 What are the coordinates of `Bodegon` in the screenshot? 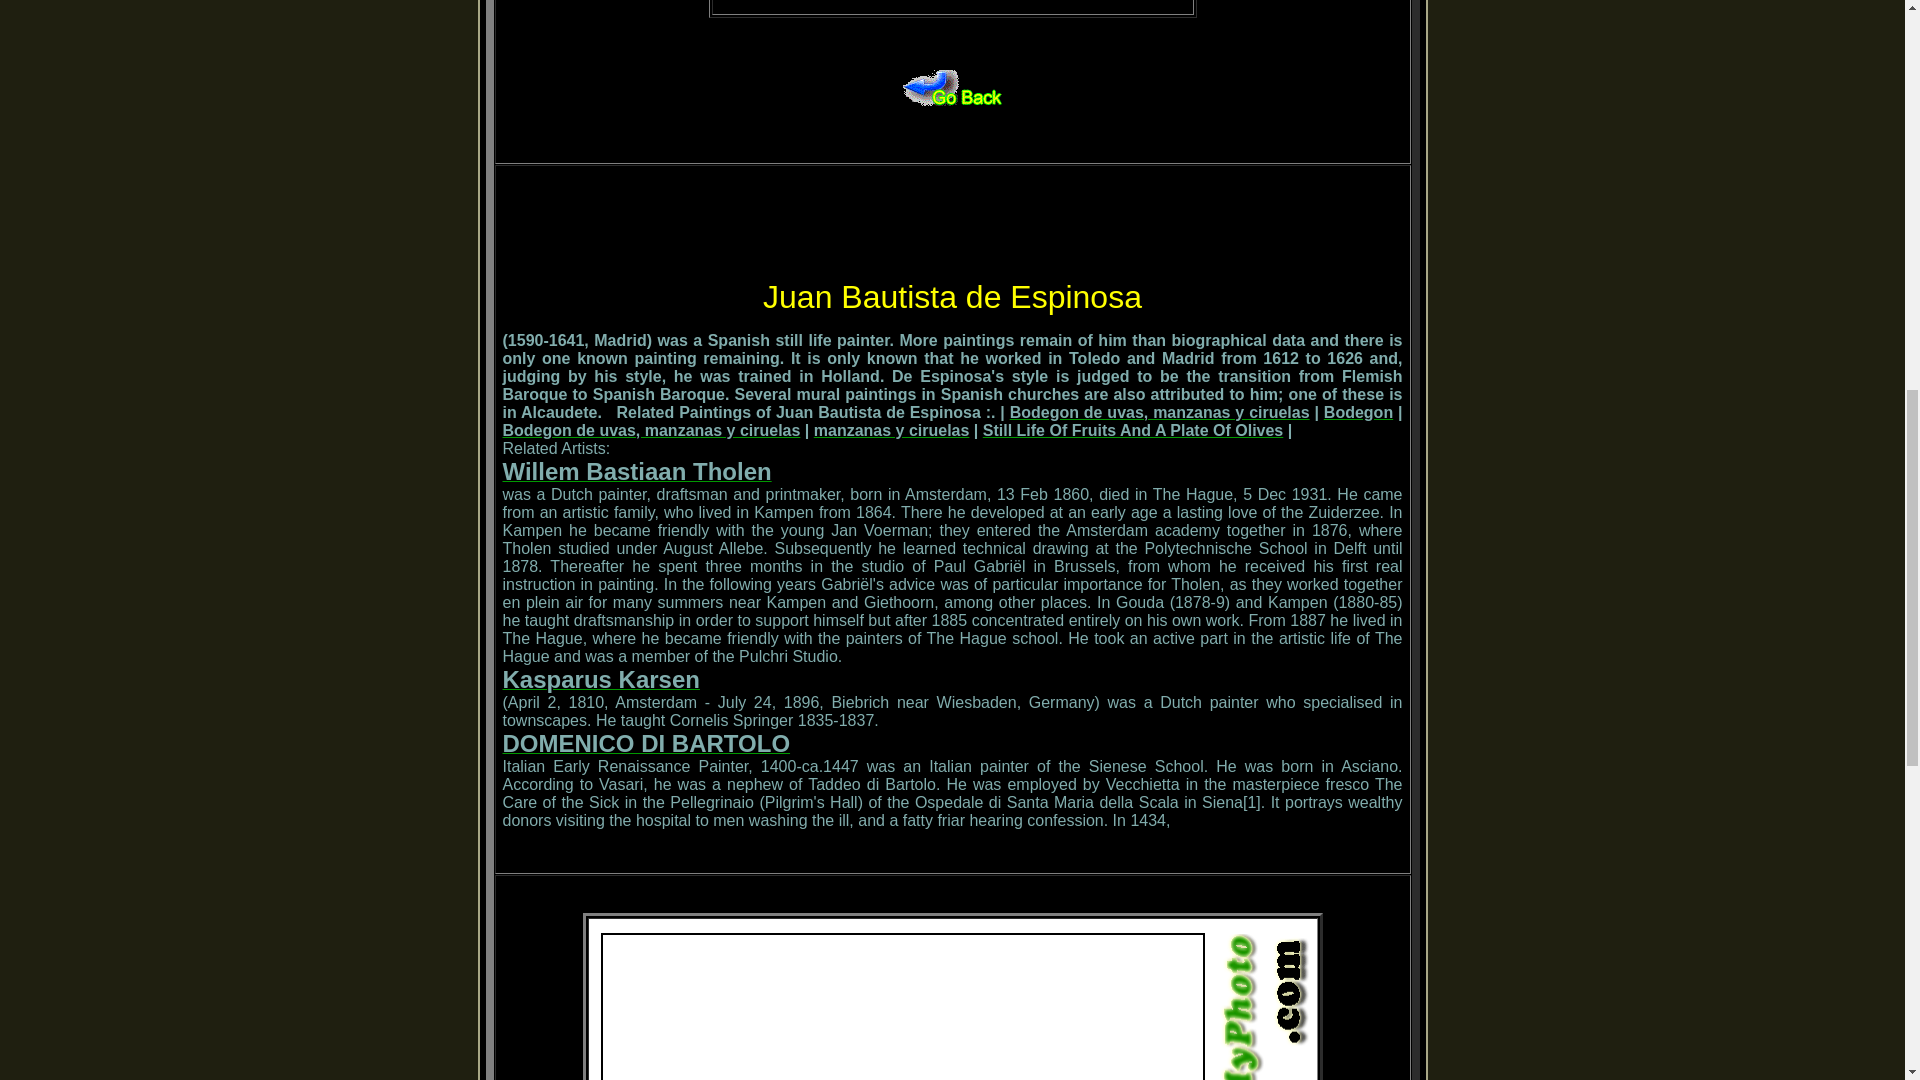 It's located at (1358, 412).